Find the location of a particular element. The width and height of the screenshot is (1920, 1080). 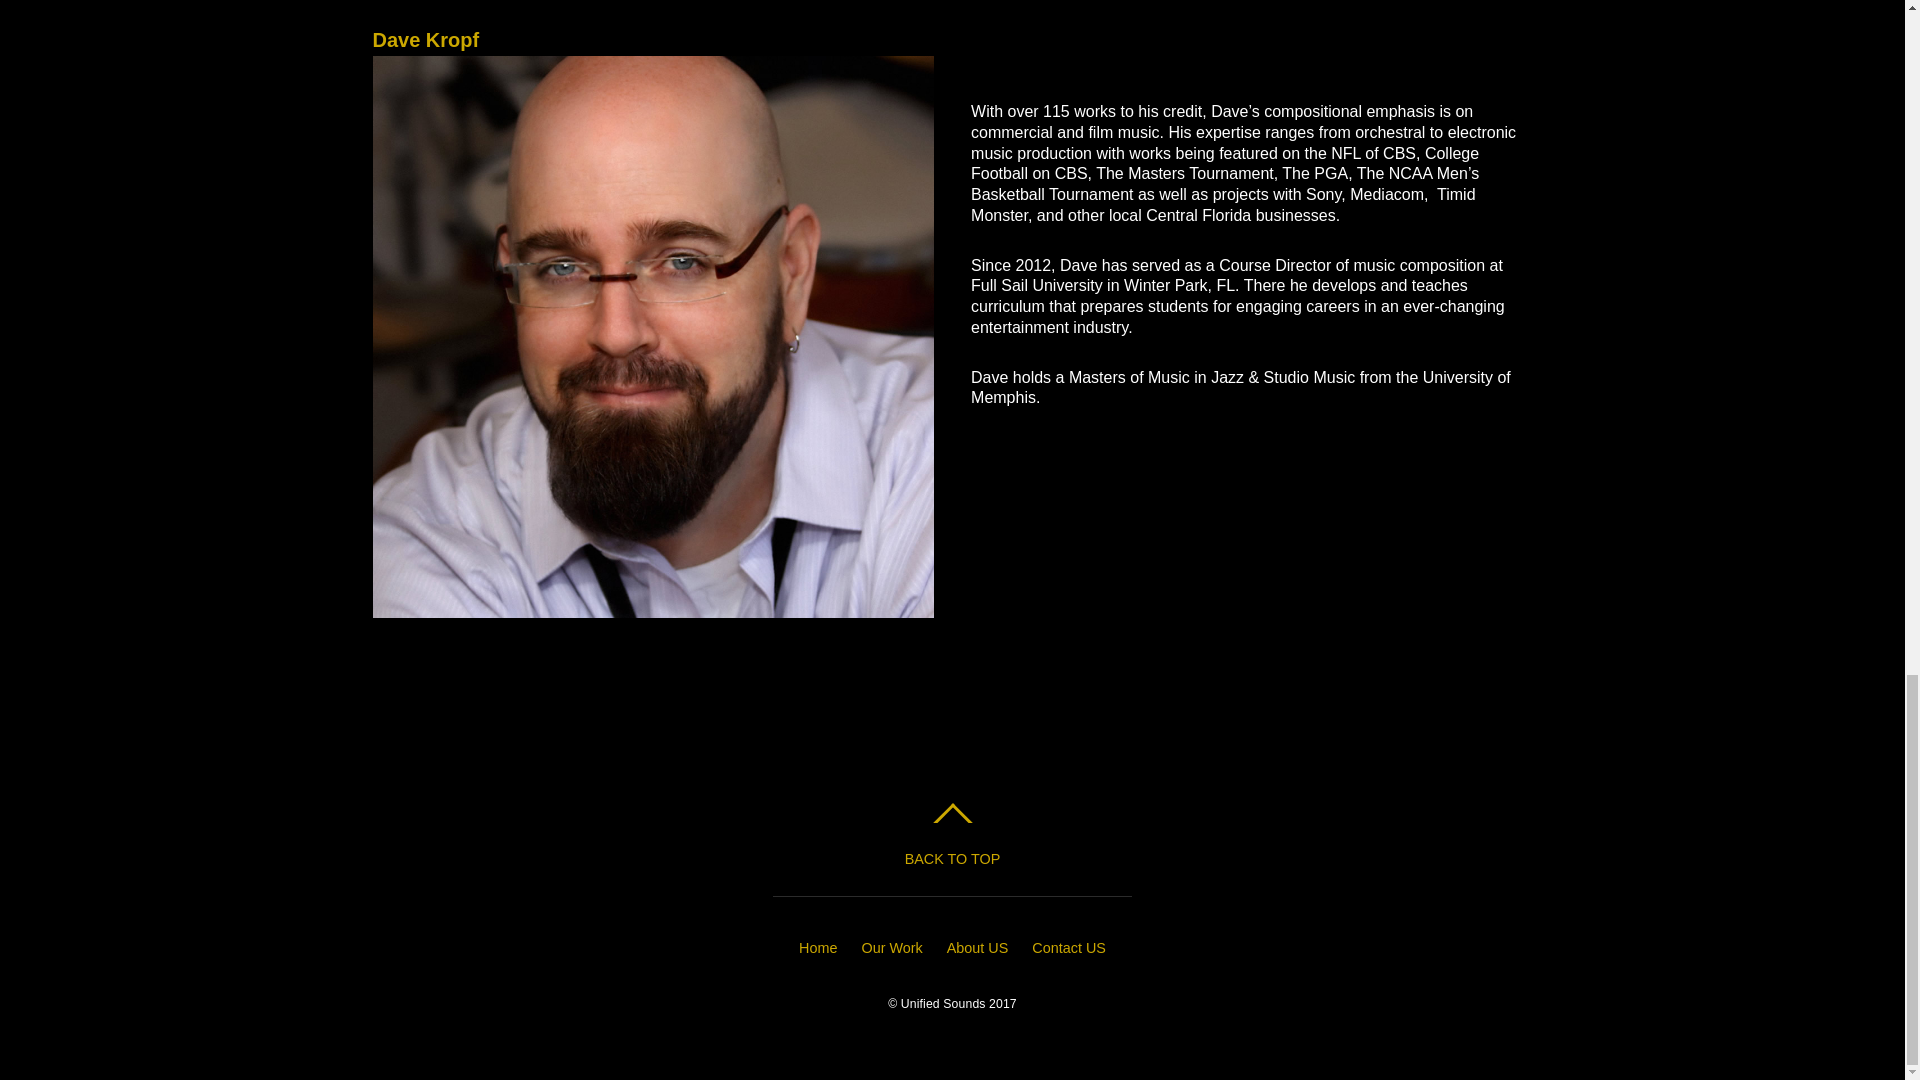

Our Work is located at coordinates (890, 947).